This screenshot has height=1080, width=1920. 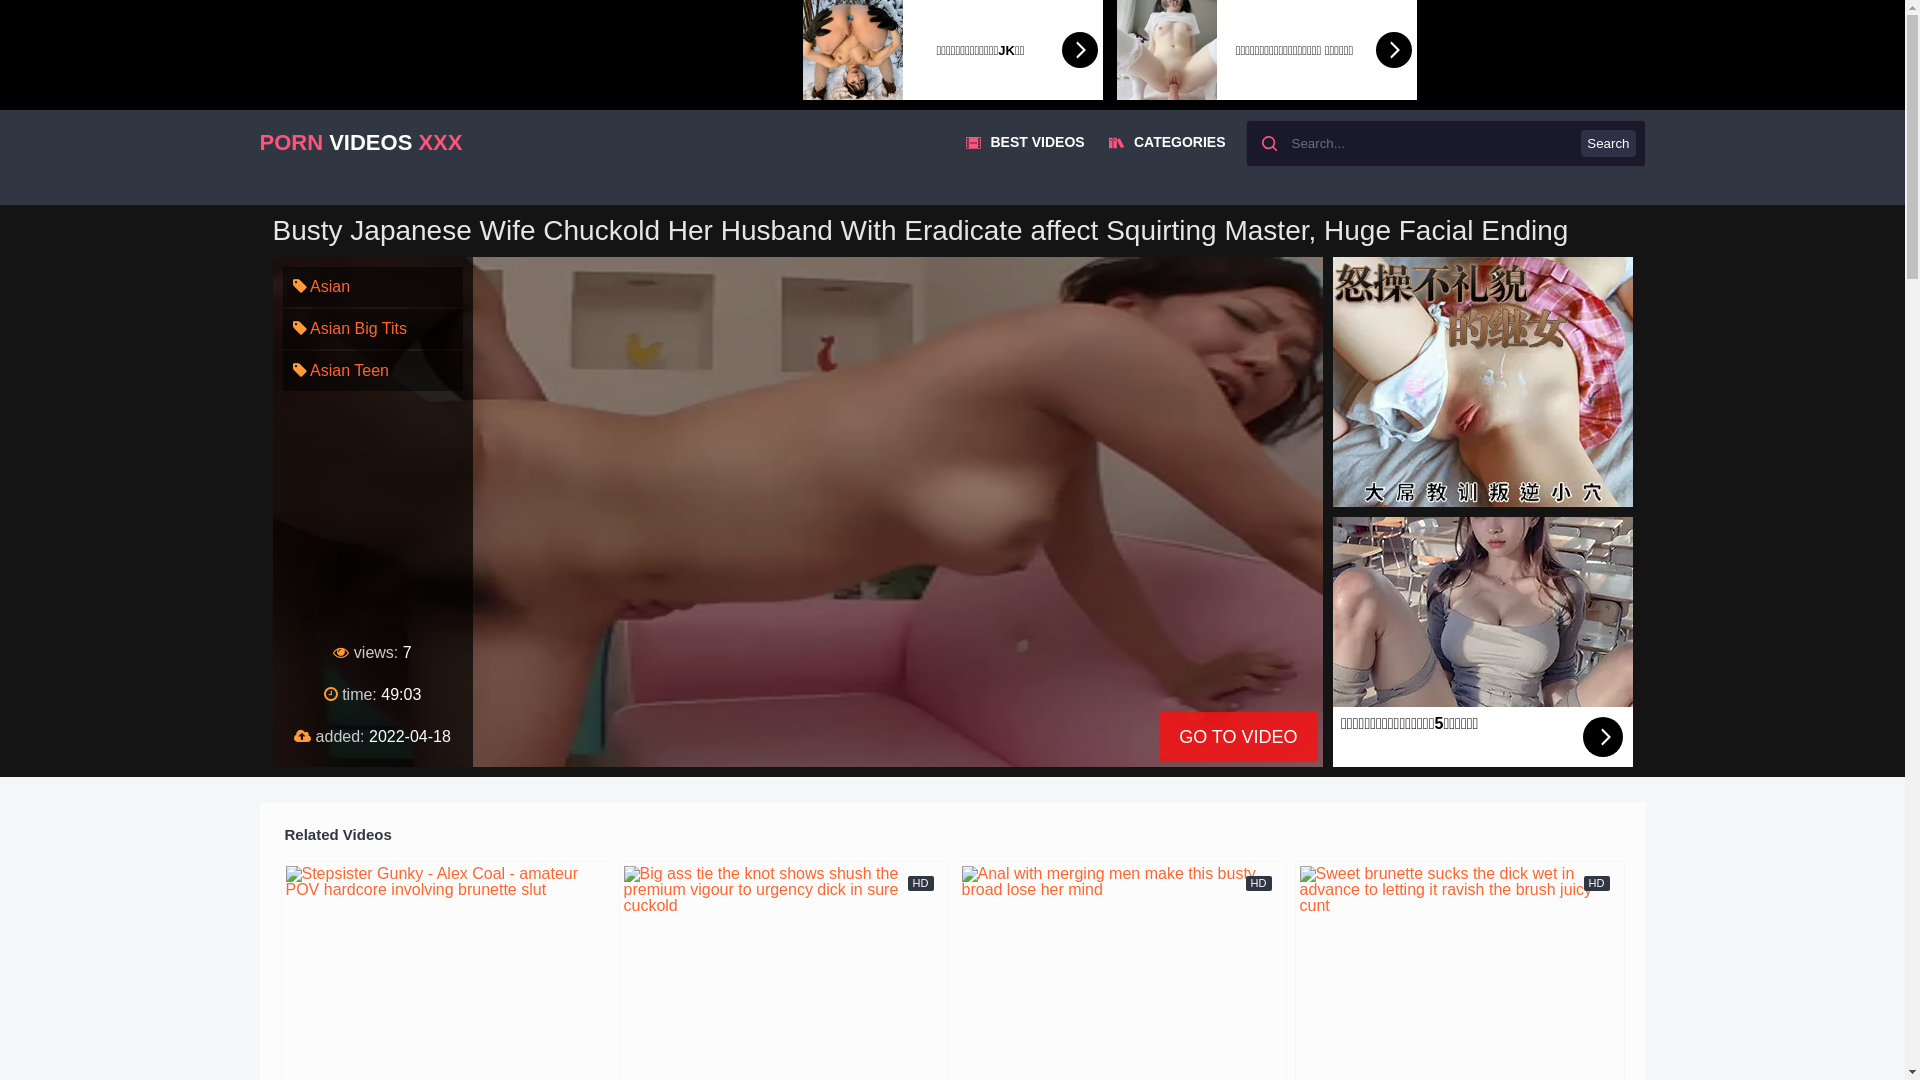 I want to click on BEST VIDEOS, so click(x=1026, y=142).